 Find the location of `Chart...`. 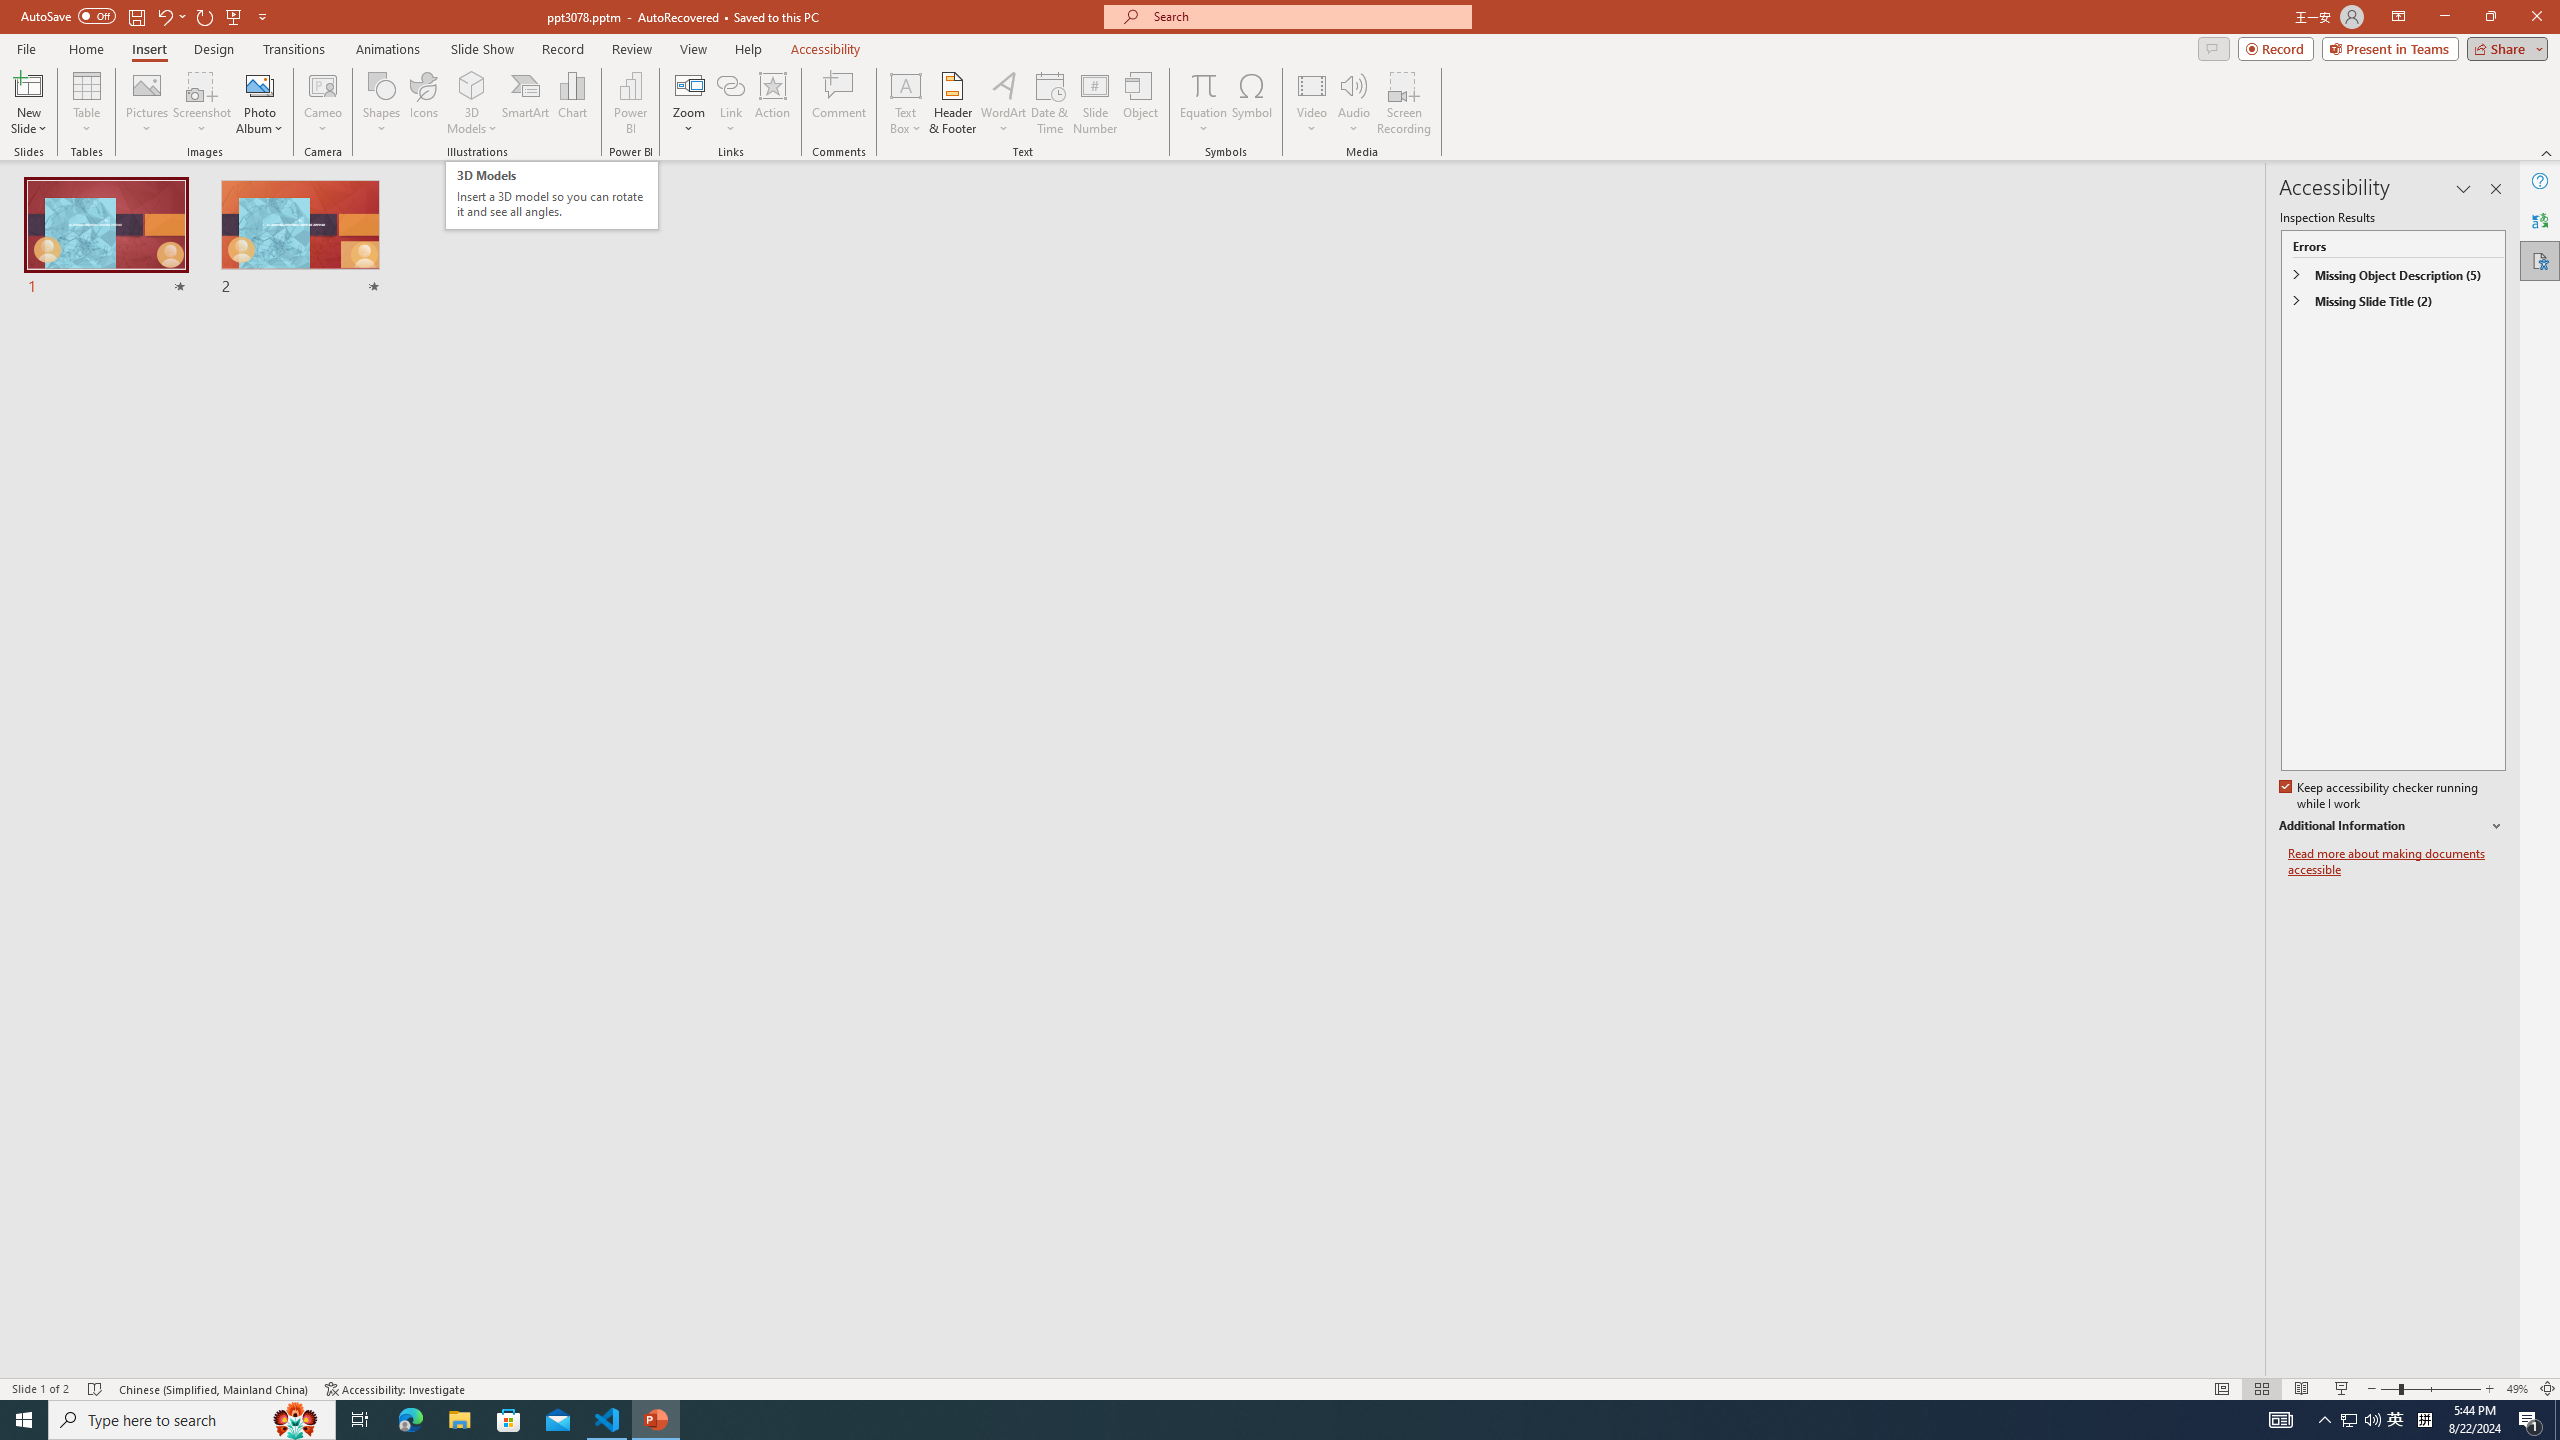

Chart... is located at coordinates (572, 103).